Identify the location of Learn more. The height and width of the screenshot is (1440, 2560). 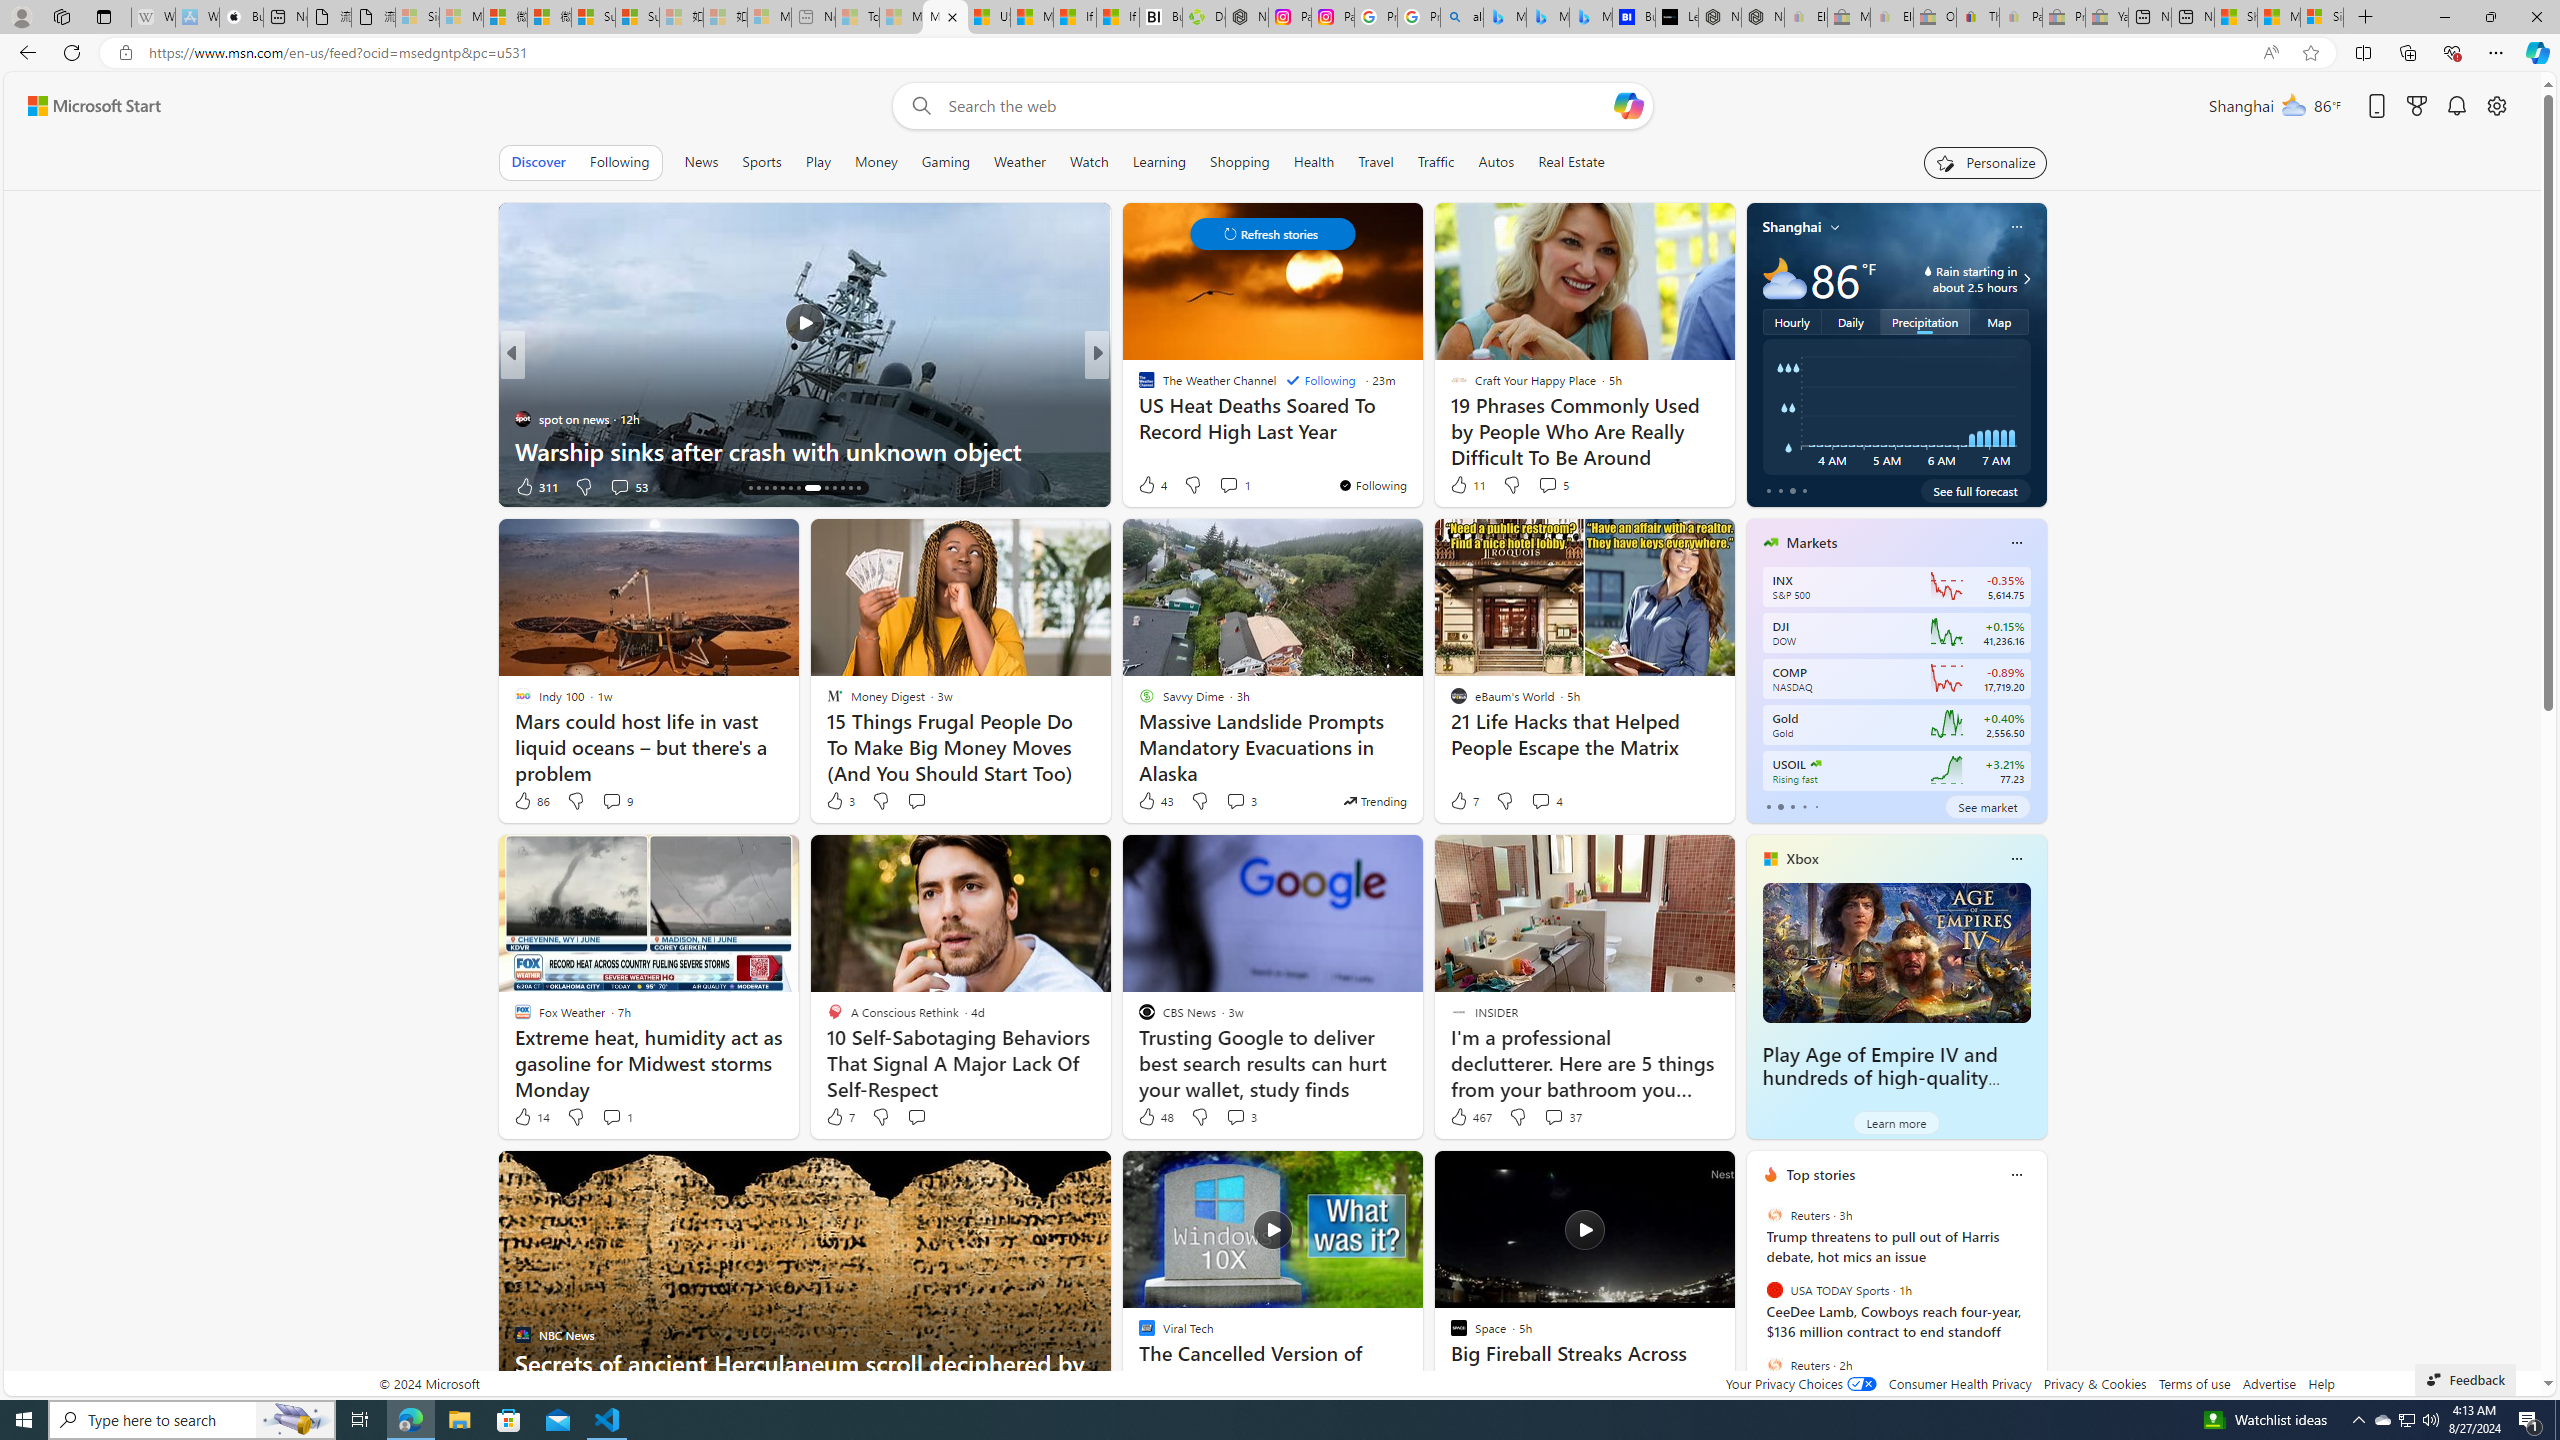
(1896, 1122).